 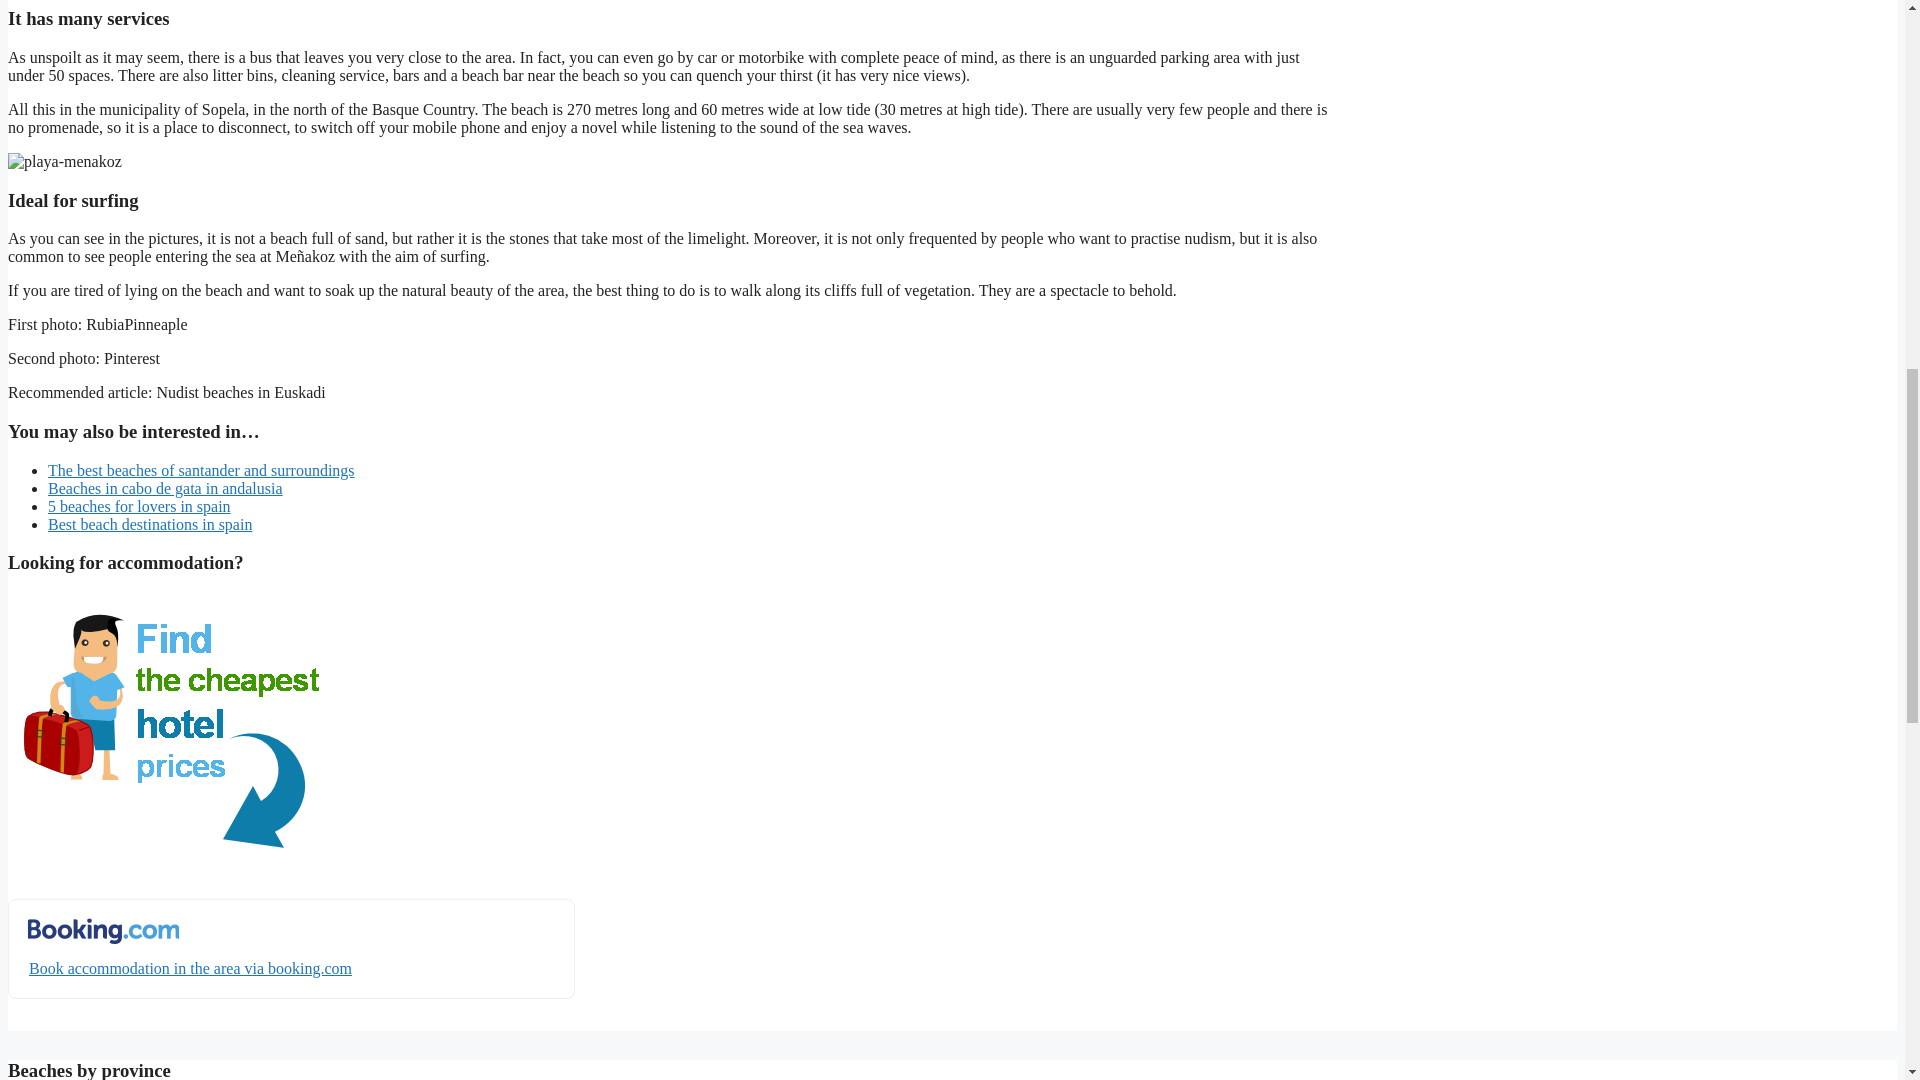 I want to click on 5 beaches for lovers in spain, so click(x=139, y=506).